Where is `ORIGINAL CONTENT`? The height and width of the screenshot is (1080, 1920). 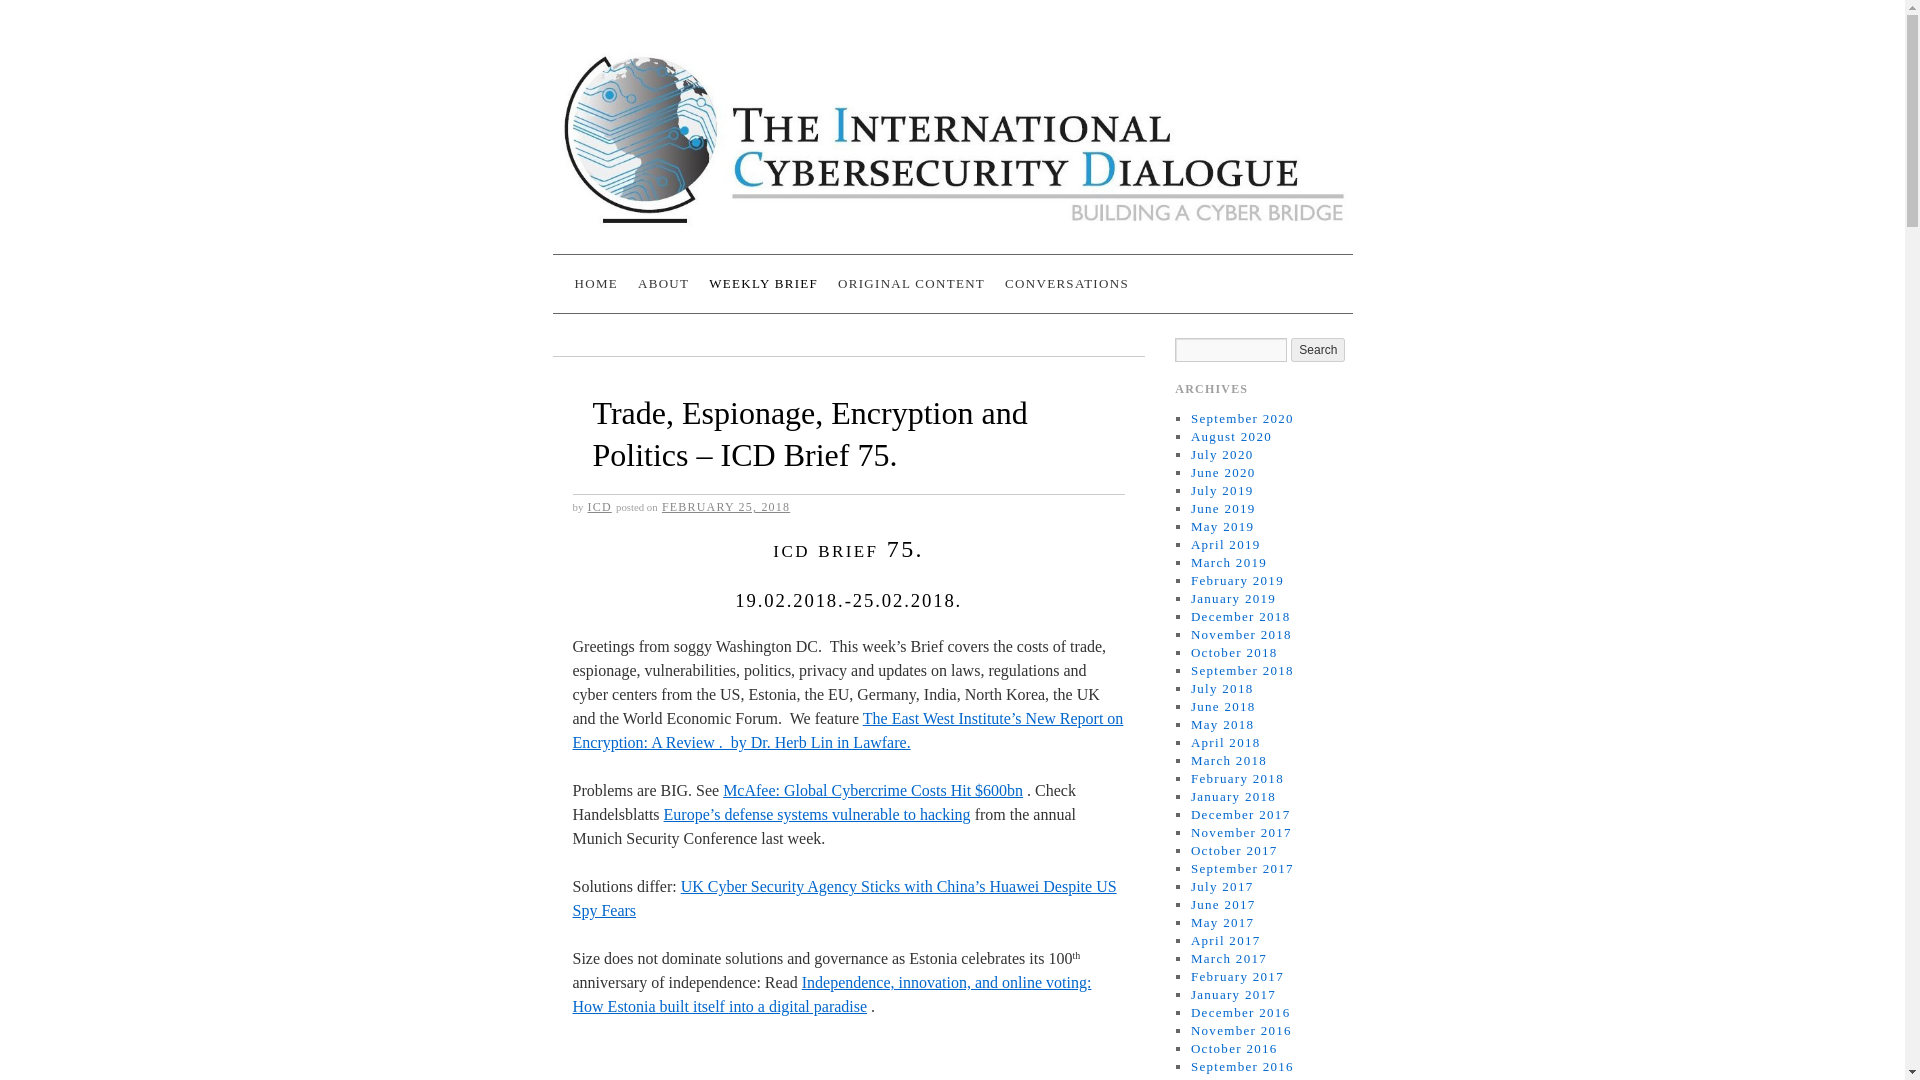
ORIGINAL CONTENT is located at coordinates (910, 284).